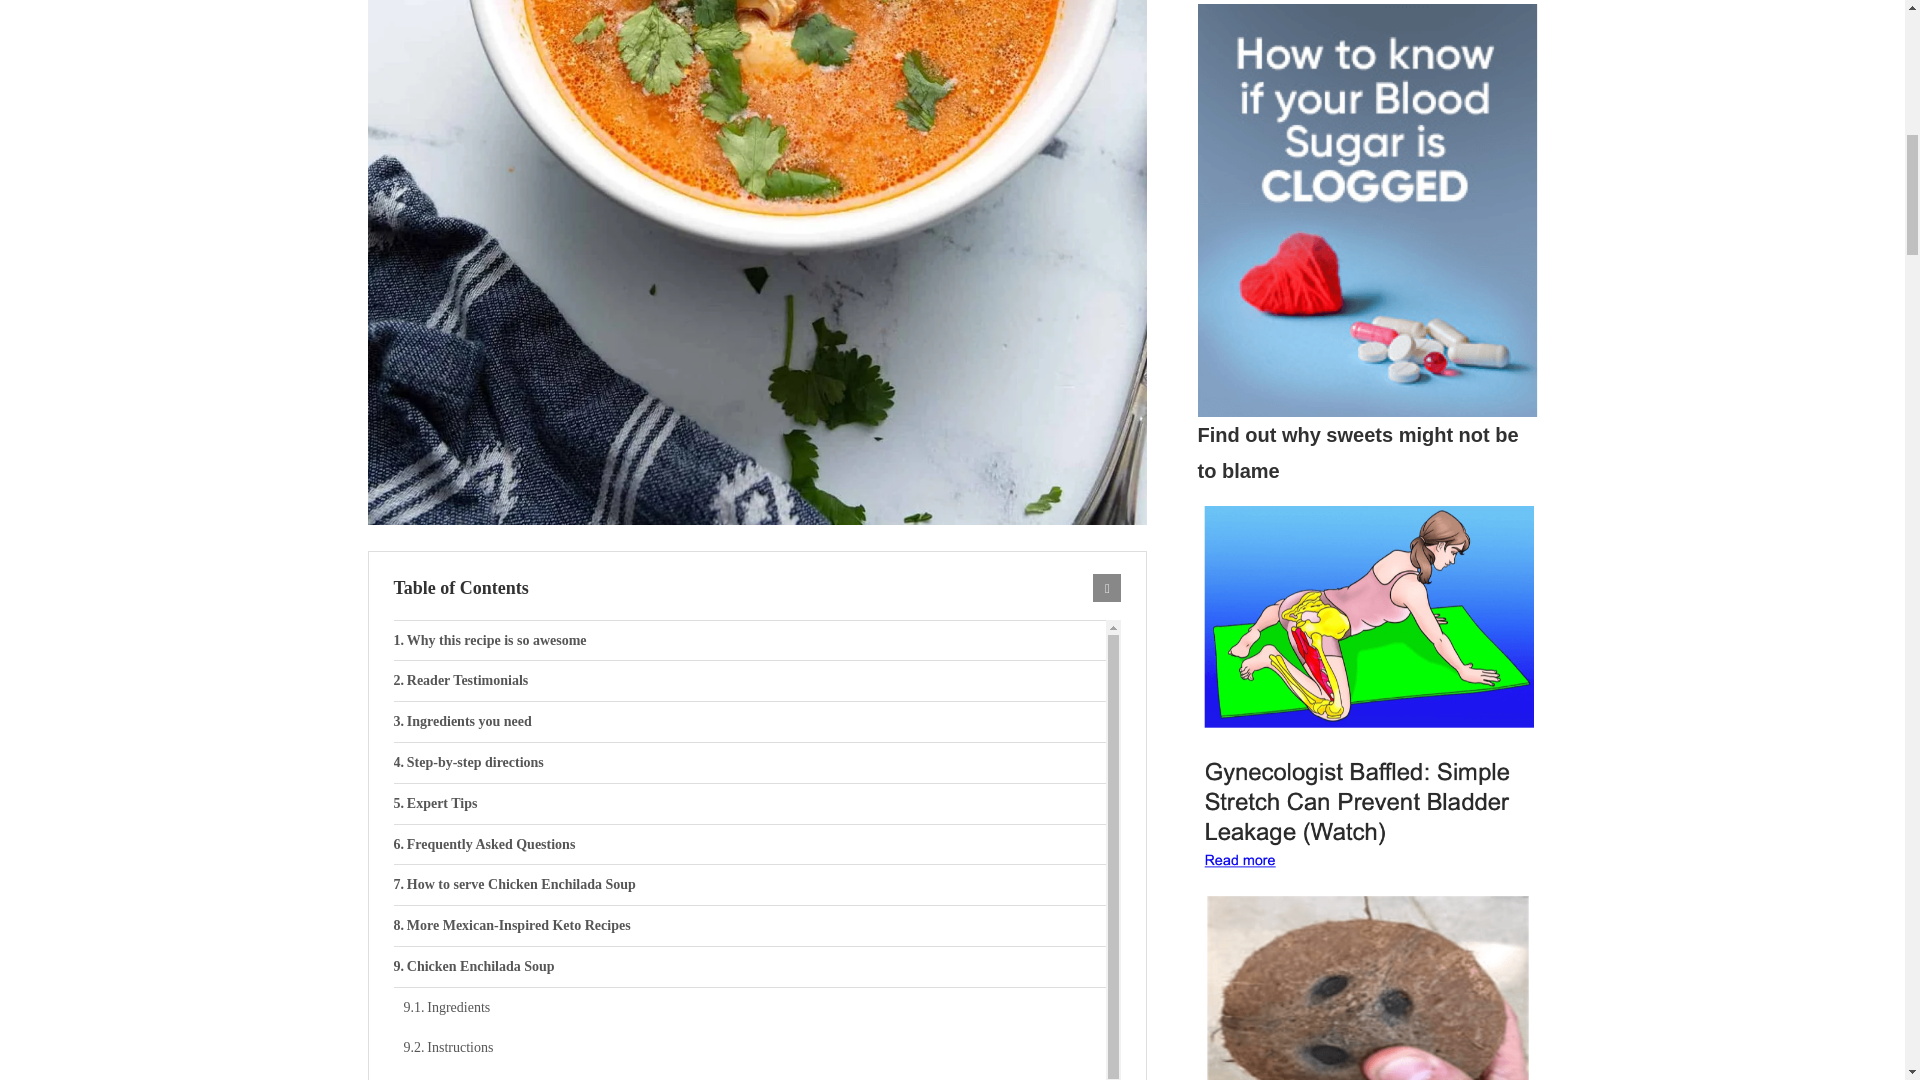 This screenshot has height=1080, width=1920. I want to click on Why this recipe is so awesome, so click(750, 640).